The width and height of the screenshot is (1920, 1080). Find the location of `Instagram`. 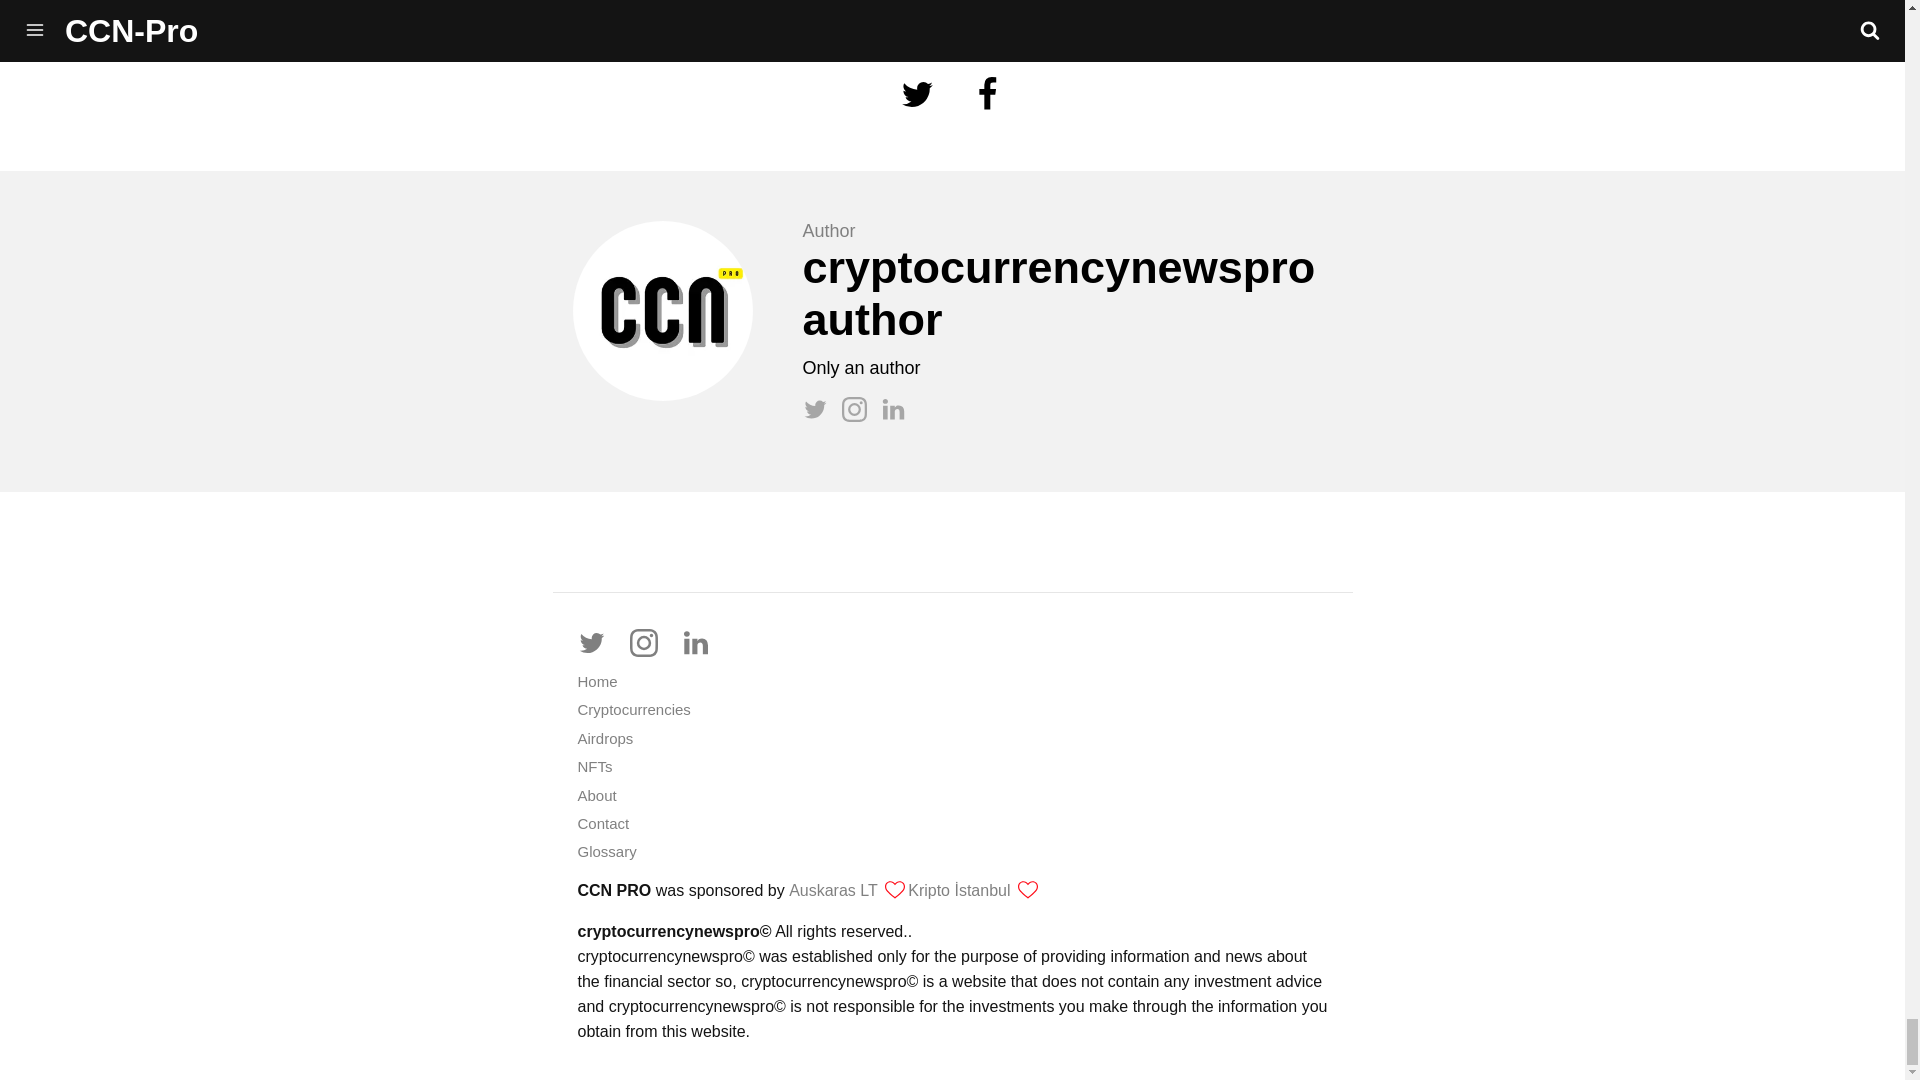

Instagram is located at coordinates (862, 416).